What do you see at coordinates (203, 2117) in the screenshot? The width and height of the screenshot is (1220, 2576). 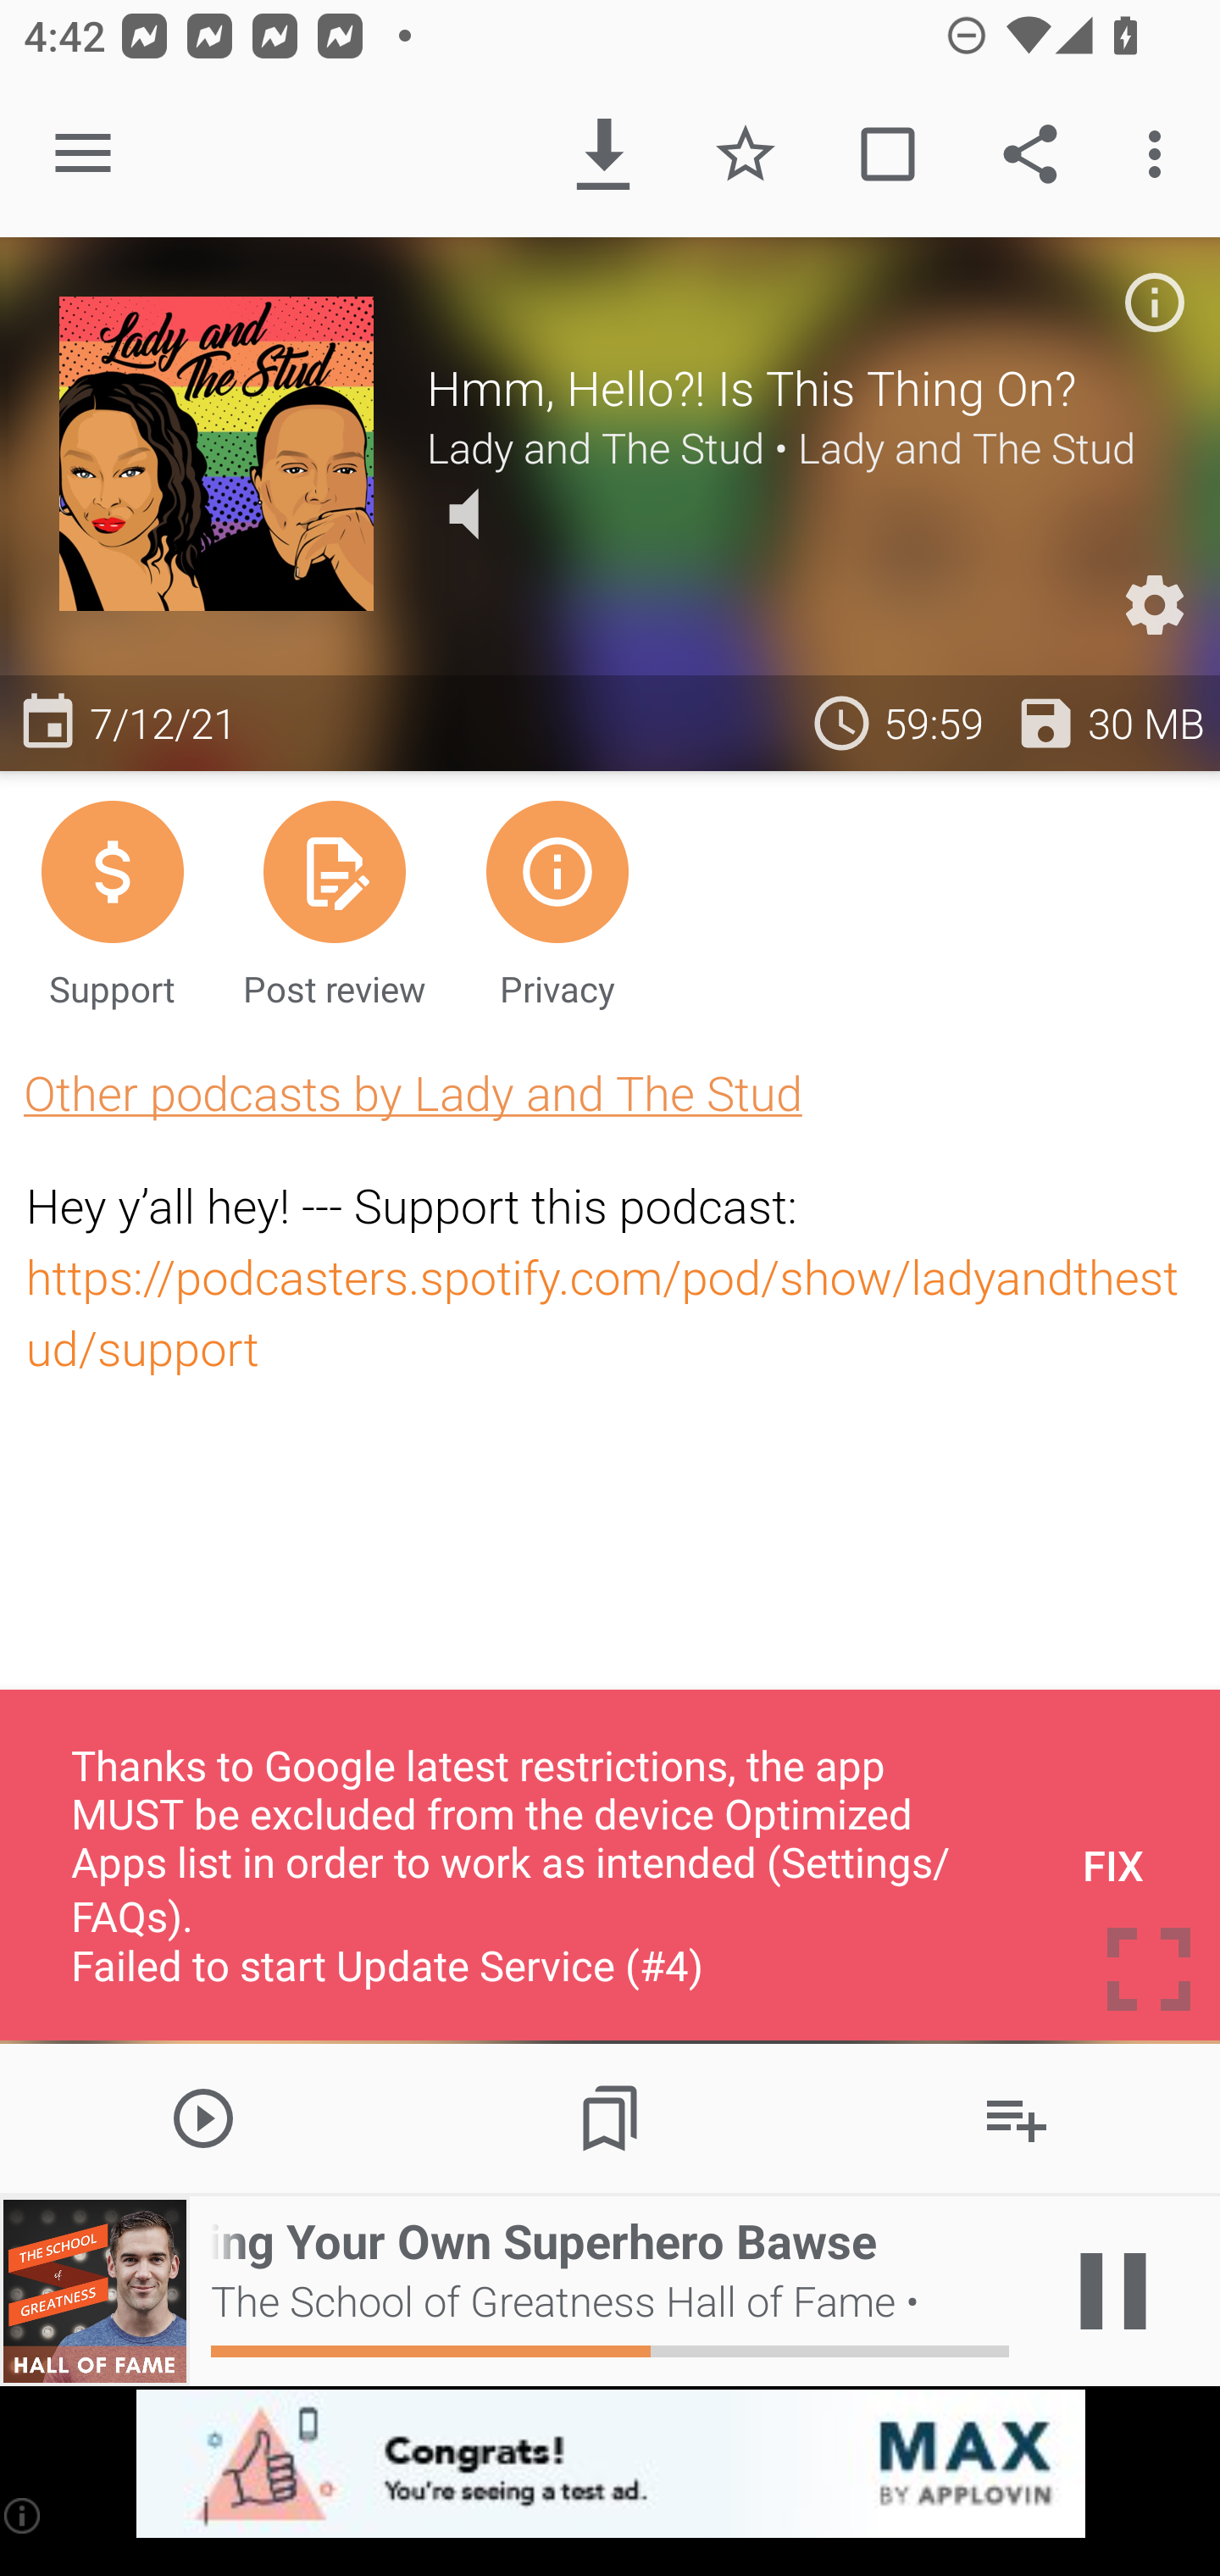 I see `Play` at bounding box center [203, 2117].